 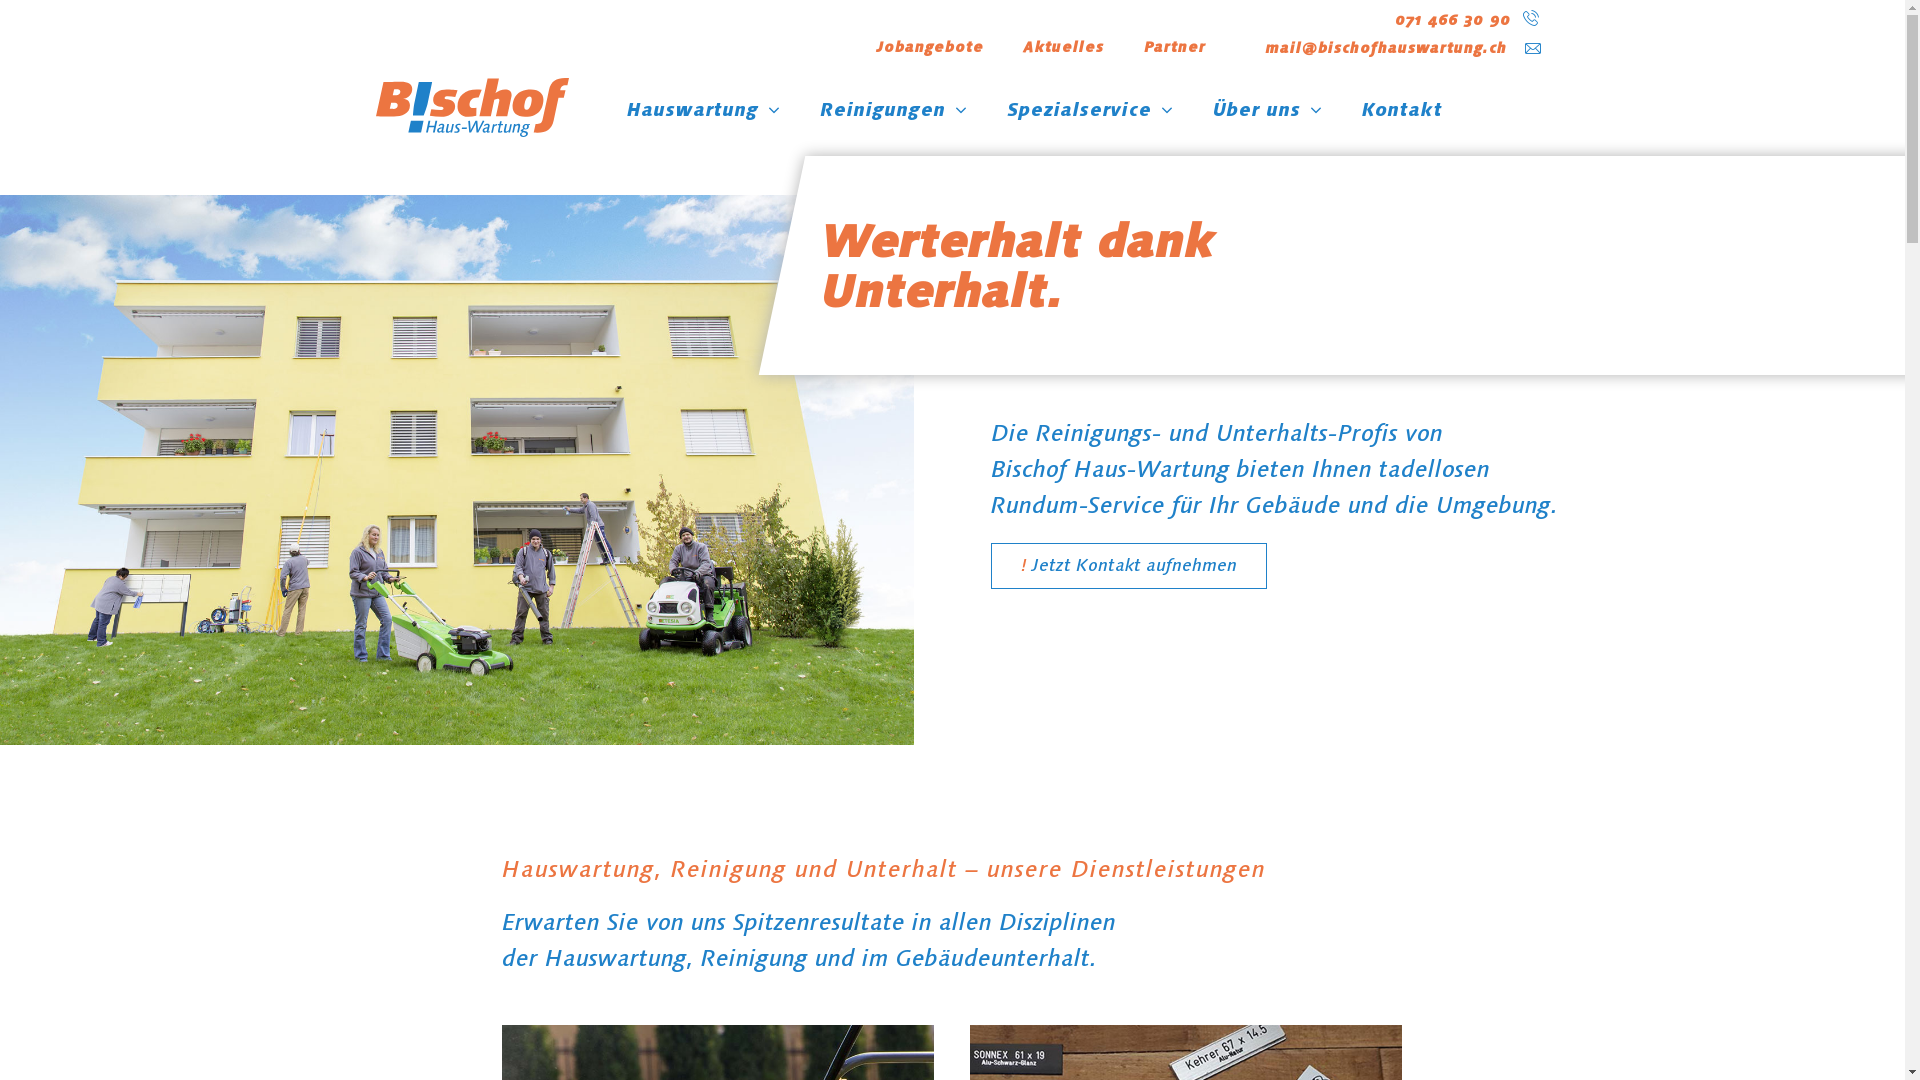 I want to click on Kontakt, so click(x=1402, y=118).